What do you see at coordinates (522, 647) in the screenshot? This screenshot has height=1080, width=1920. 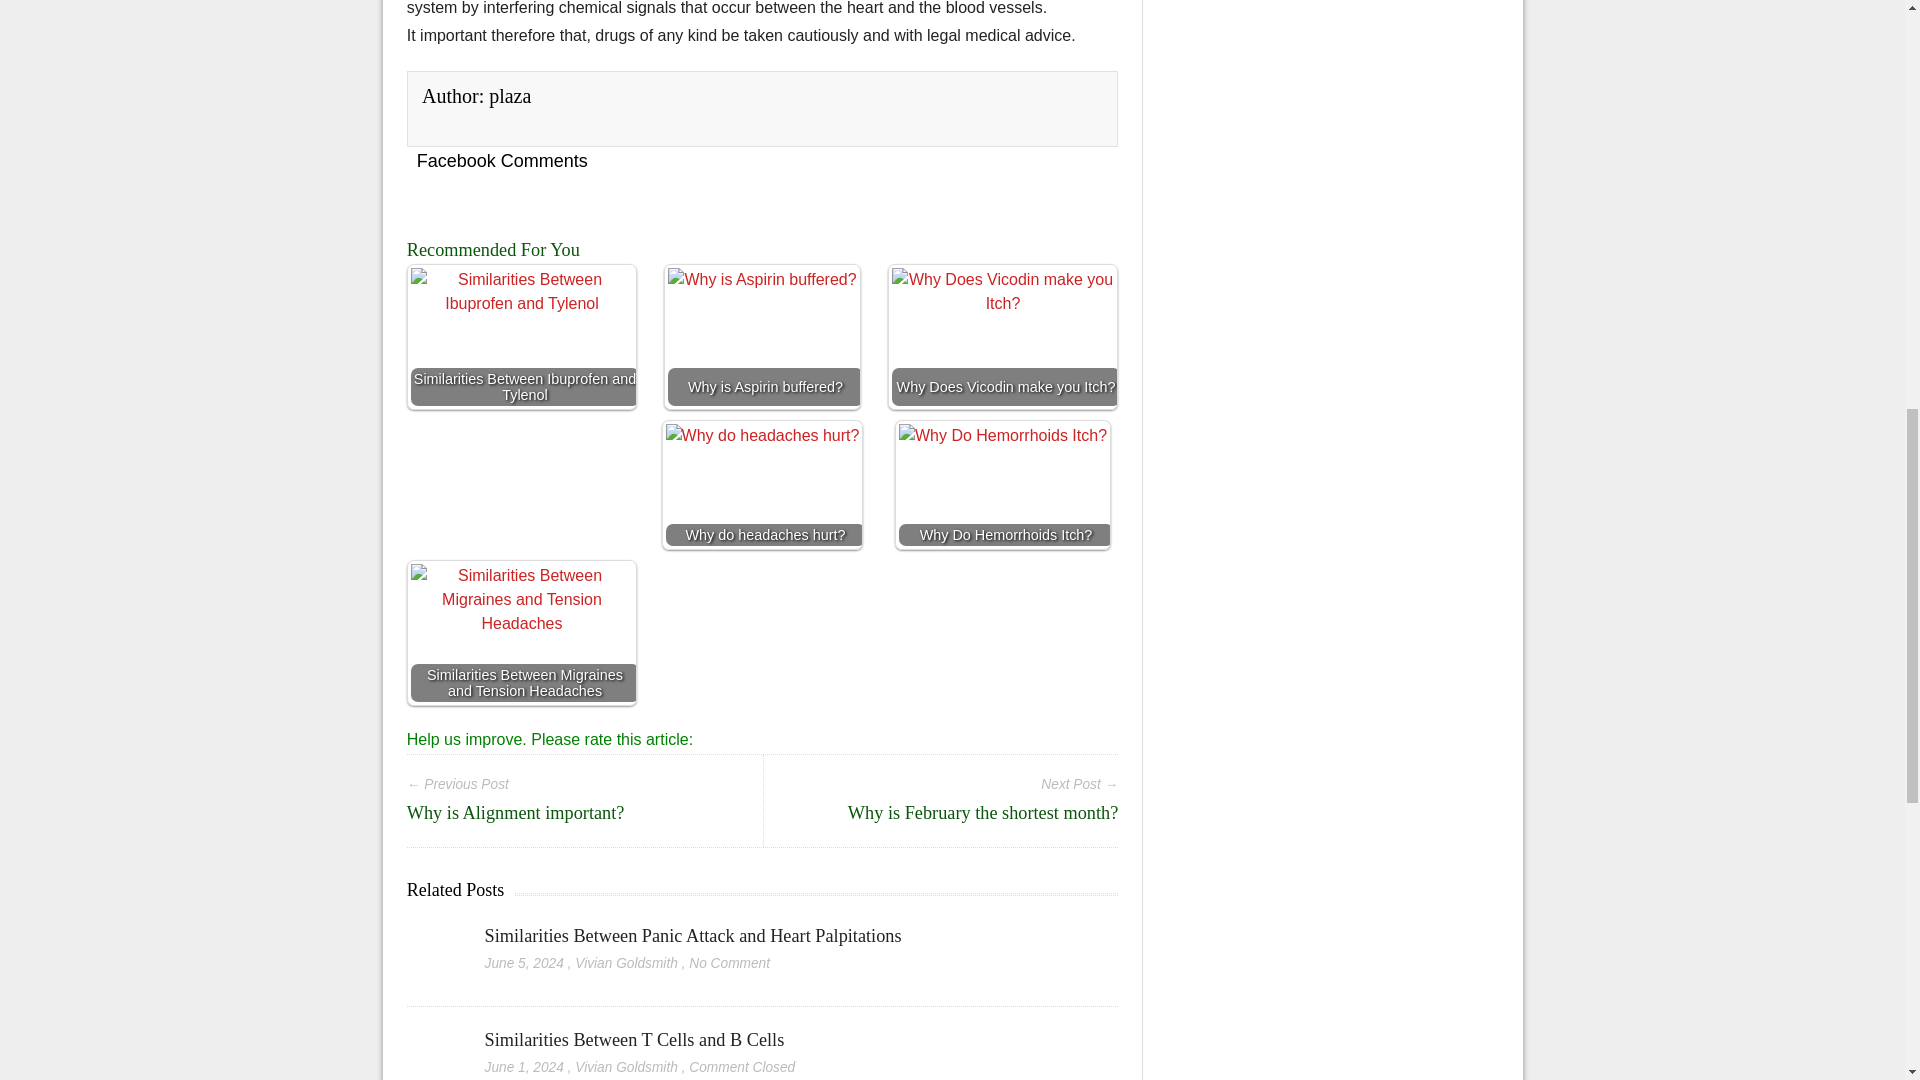 I see `Similarities Between Migraines and Tension Headaches` at bounding box center [522, 647].